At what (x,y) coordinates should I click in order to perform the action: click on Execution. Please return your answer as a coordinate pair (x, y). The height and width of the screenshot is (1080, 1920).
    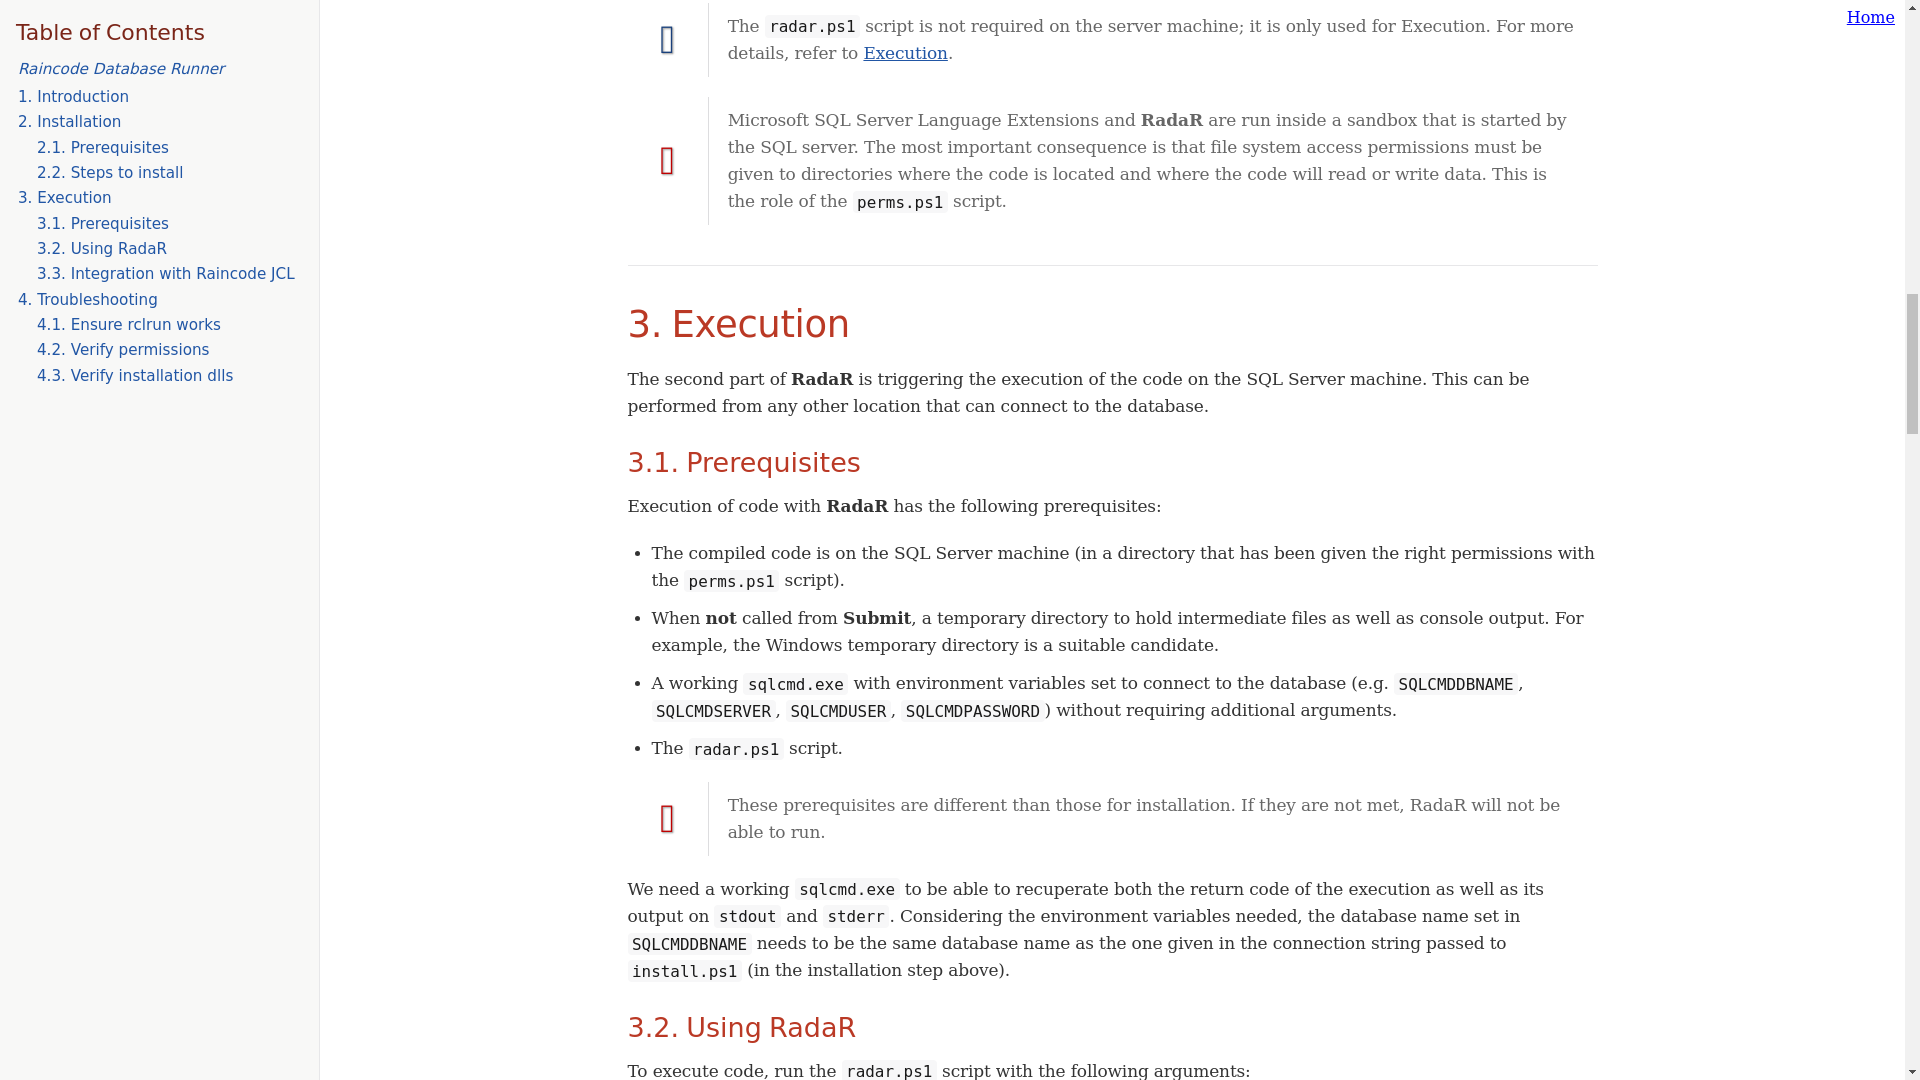
    Looking at the image, I should click on (904, 52).